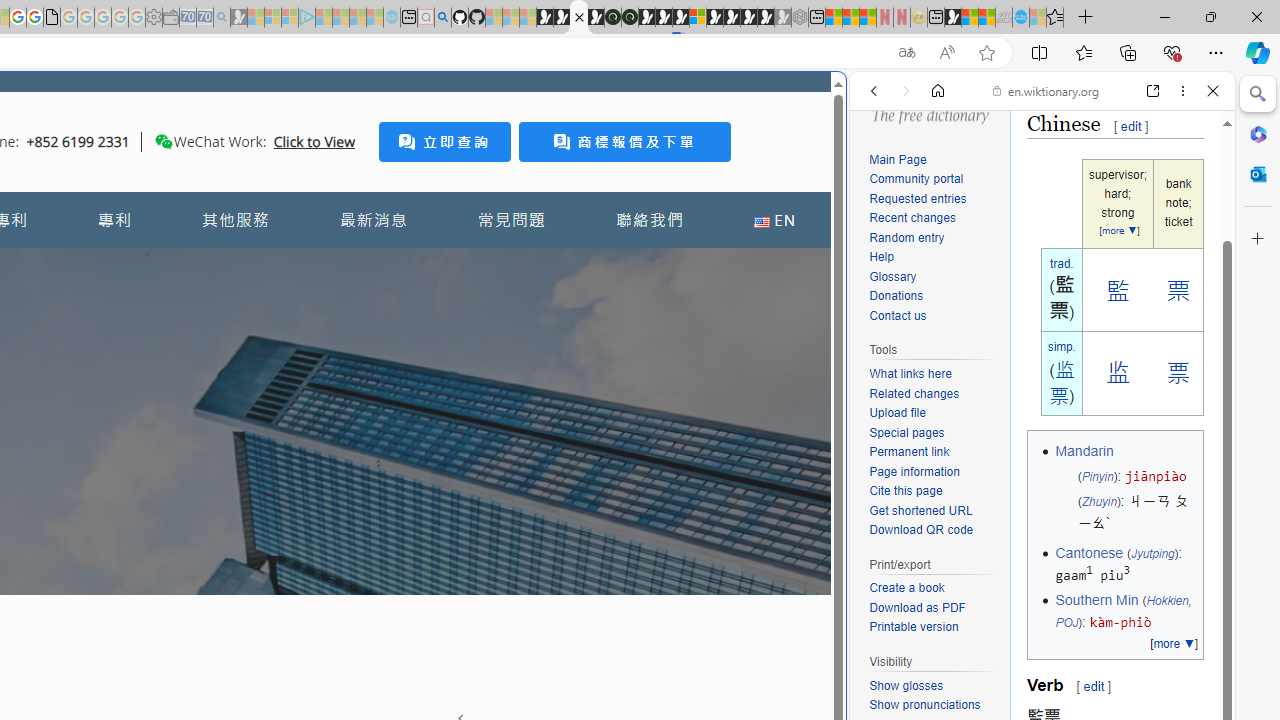 The image size is (1280, 720). I want to click on en.wiktionary.org, so click(1046, 90).